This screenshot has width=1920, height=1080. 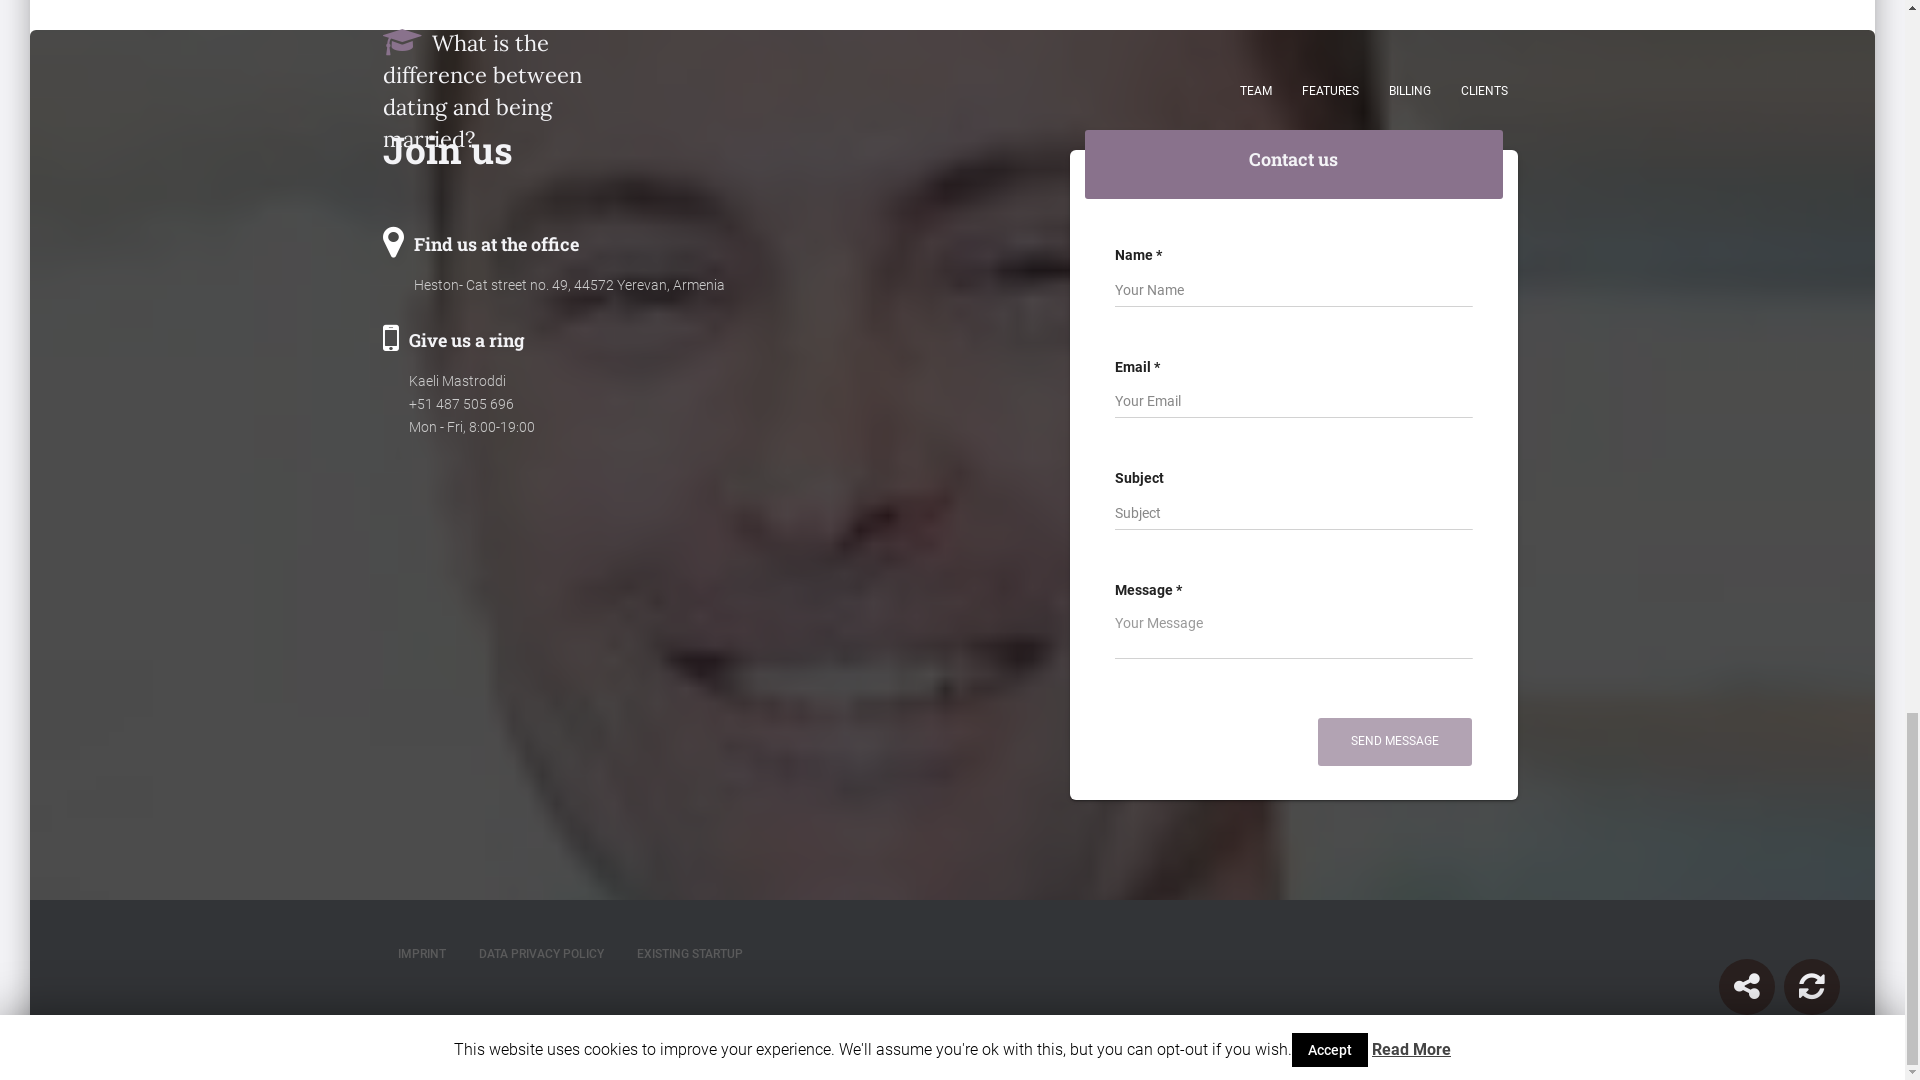 I want to click on EXISTING STARTUP, so click(x=690, y=954).